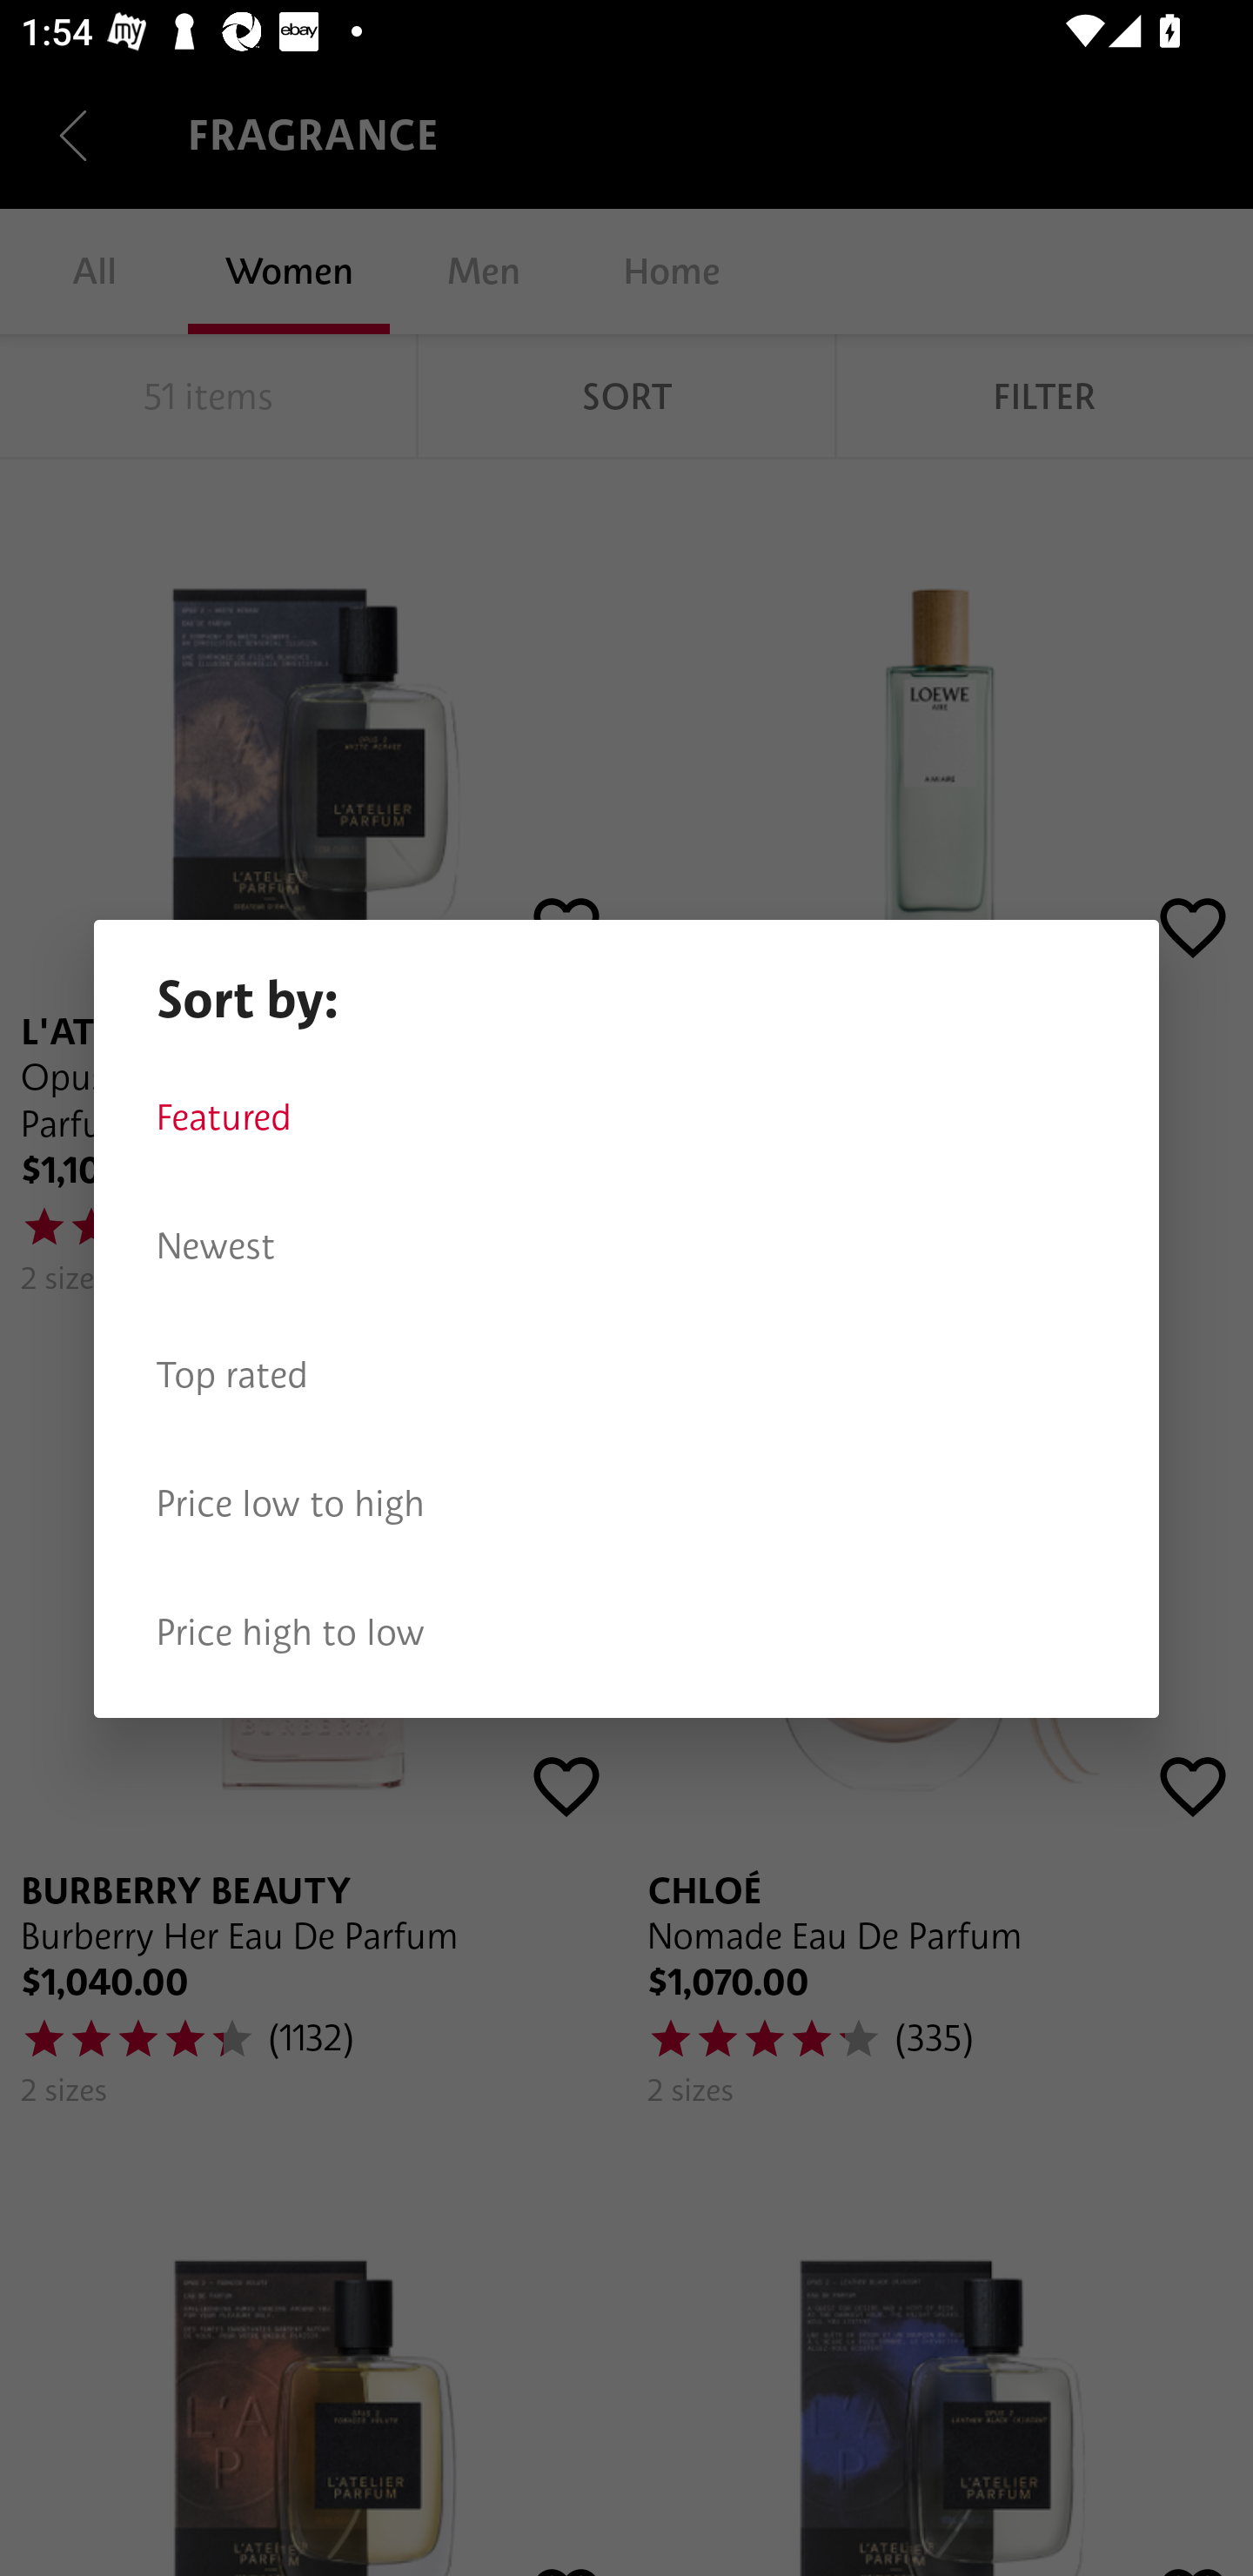 The width and height of the screenshot is (1253, 2576). I want to click on Newest, so click(626, 1246).